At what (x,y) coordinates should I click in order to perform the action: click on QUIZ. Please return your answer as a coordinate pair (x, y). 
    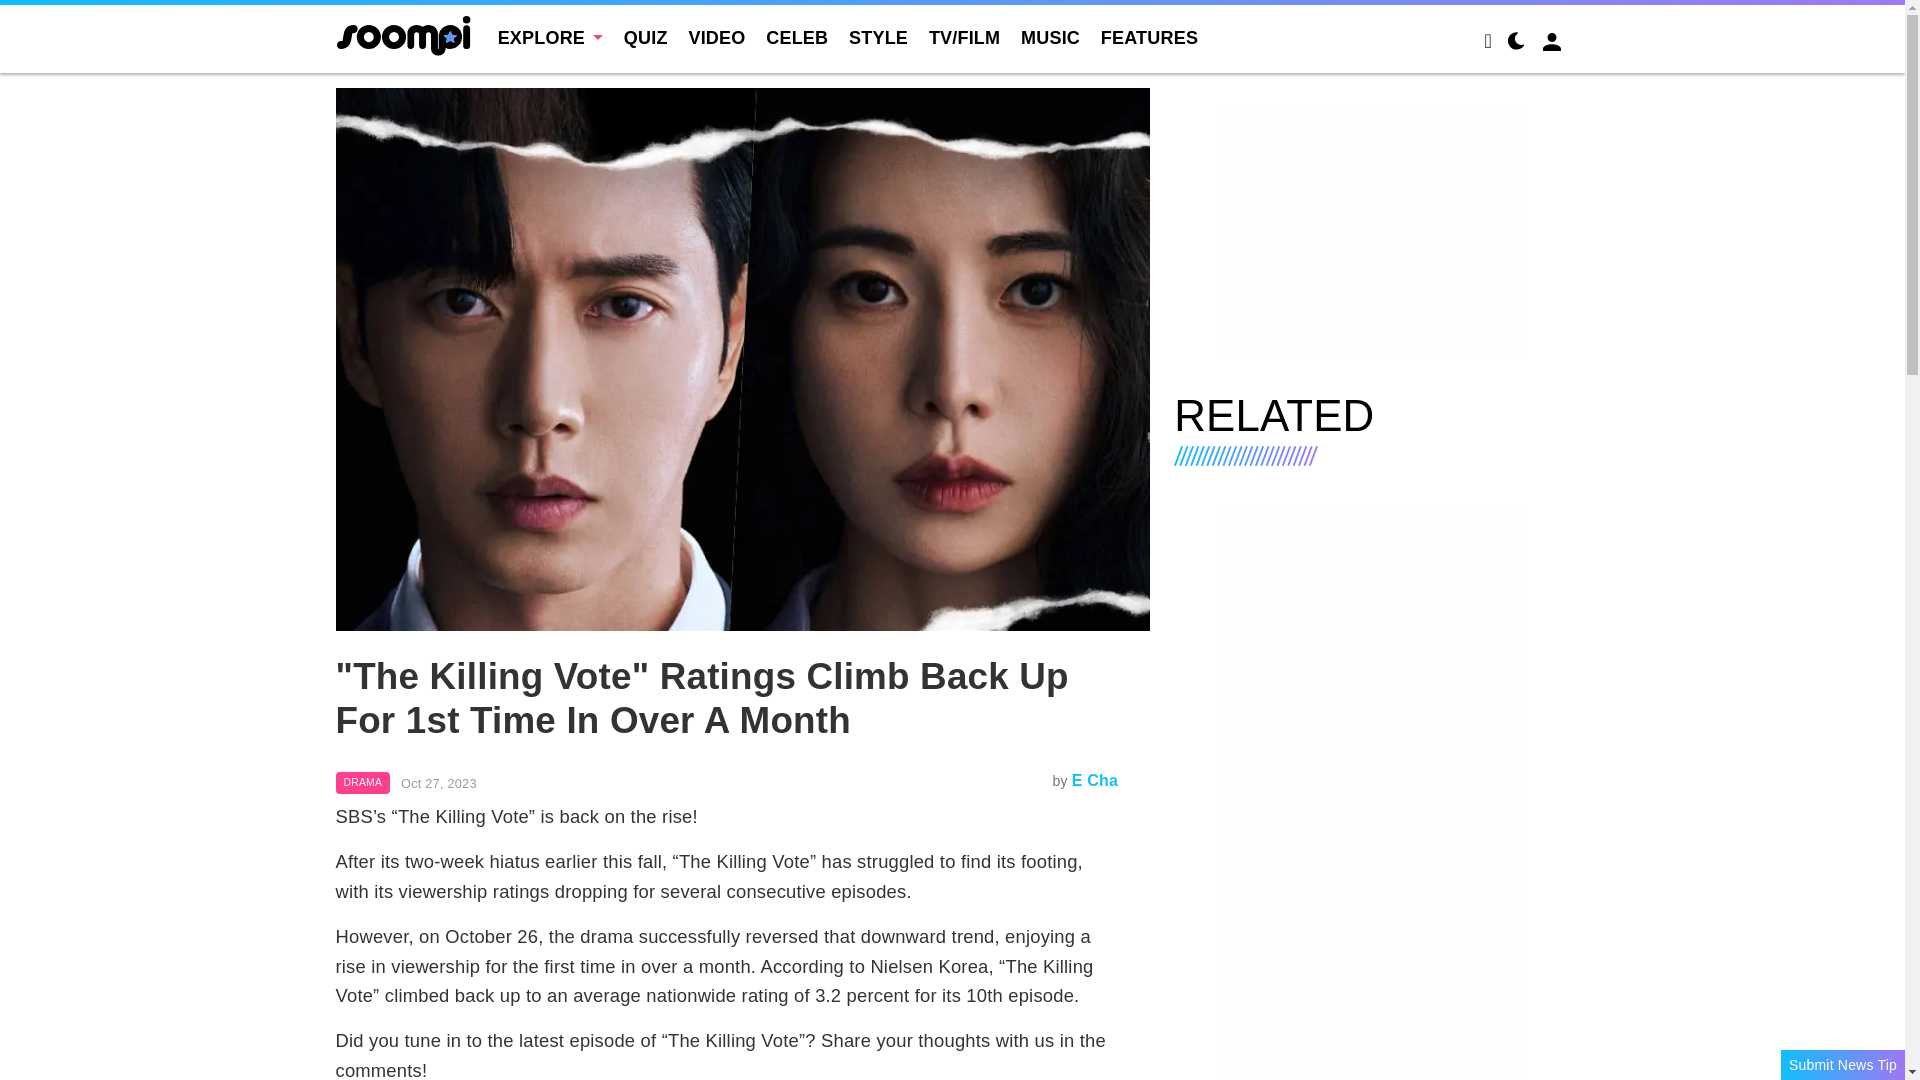
    Looking at the image, I should click on (646, 38).